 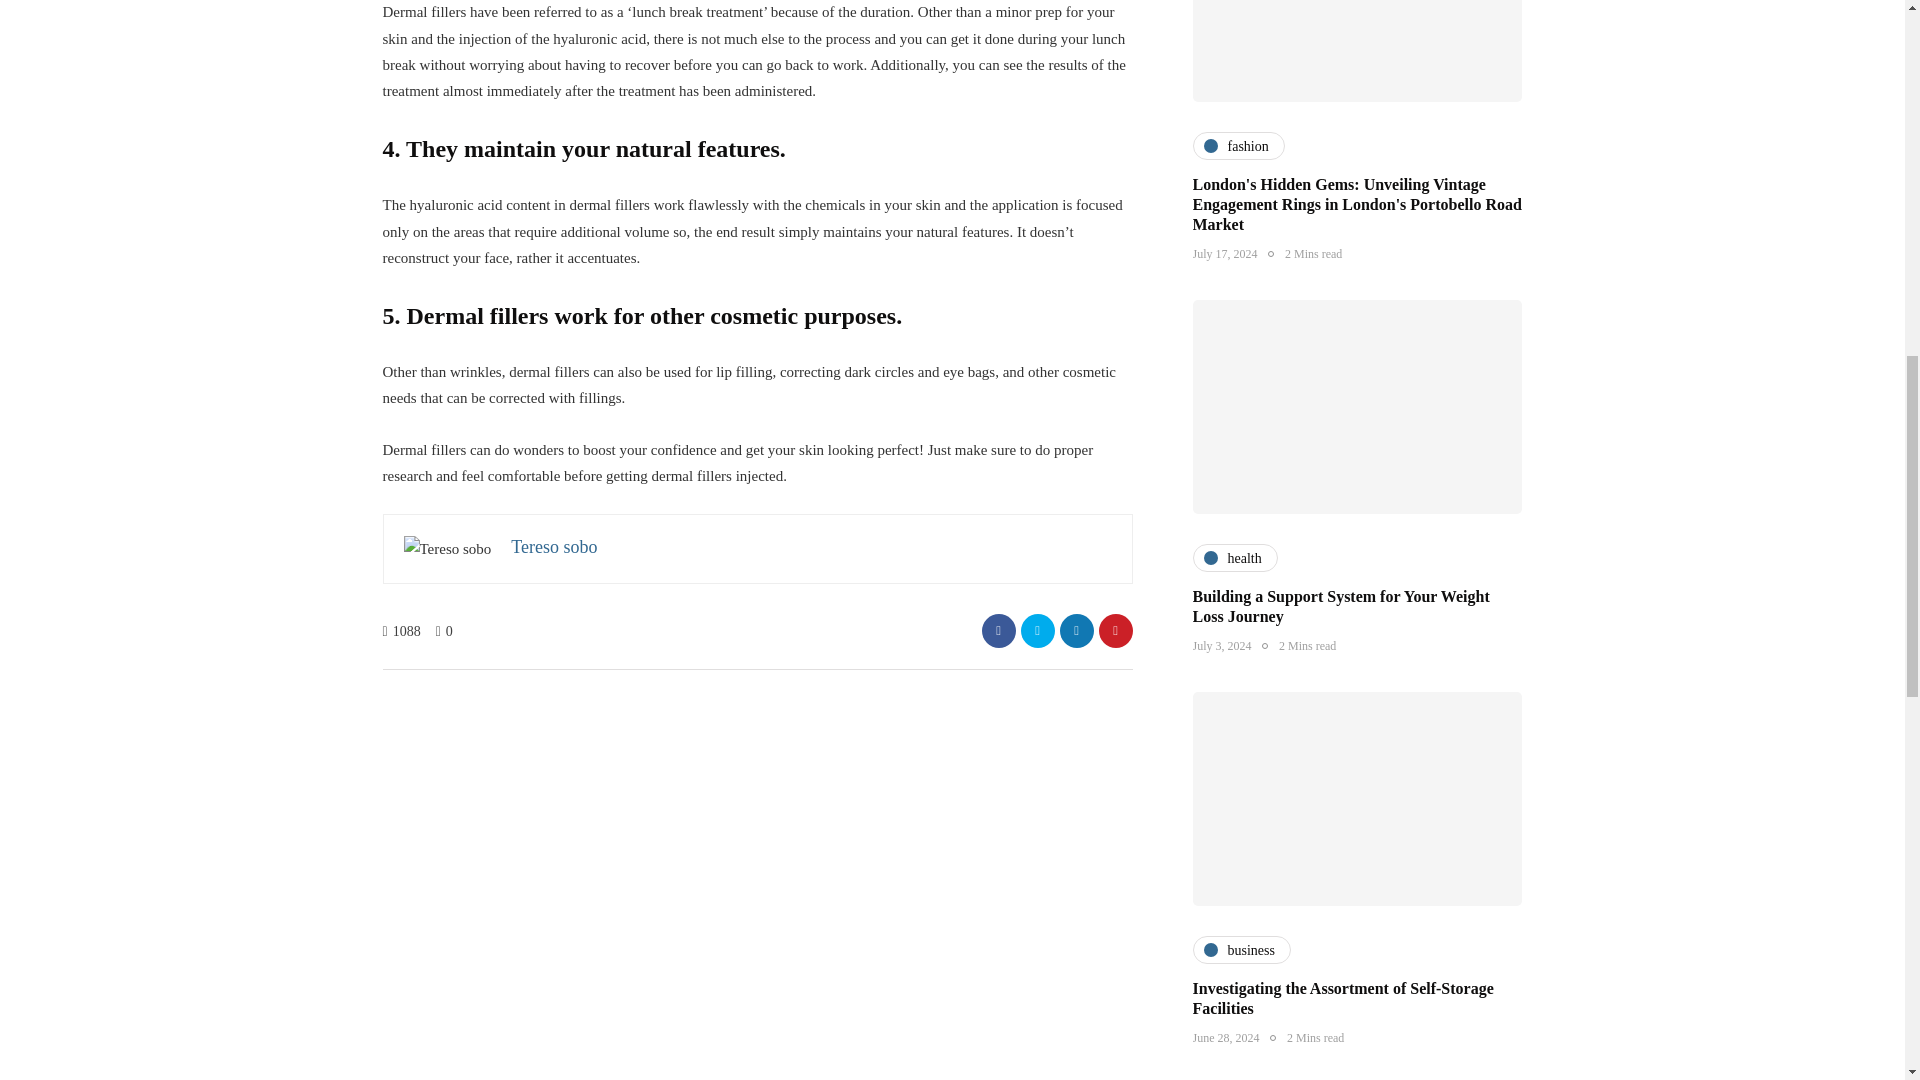 I want to click on Share with LinkedIn, so click(x=1076, y=631).